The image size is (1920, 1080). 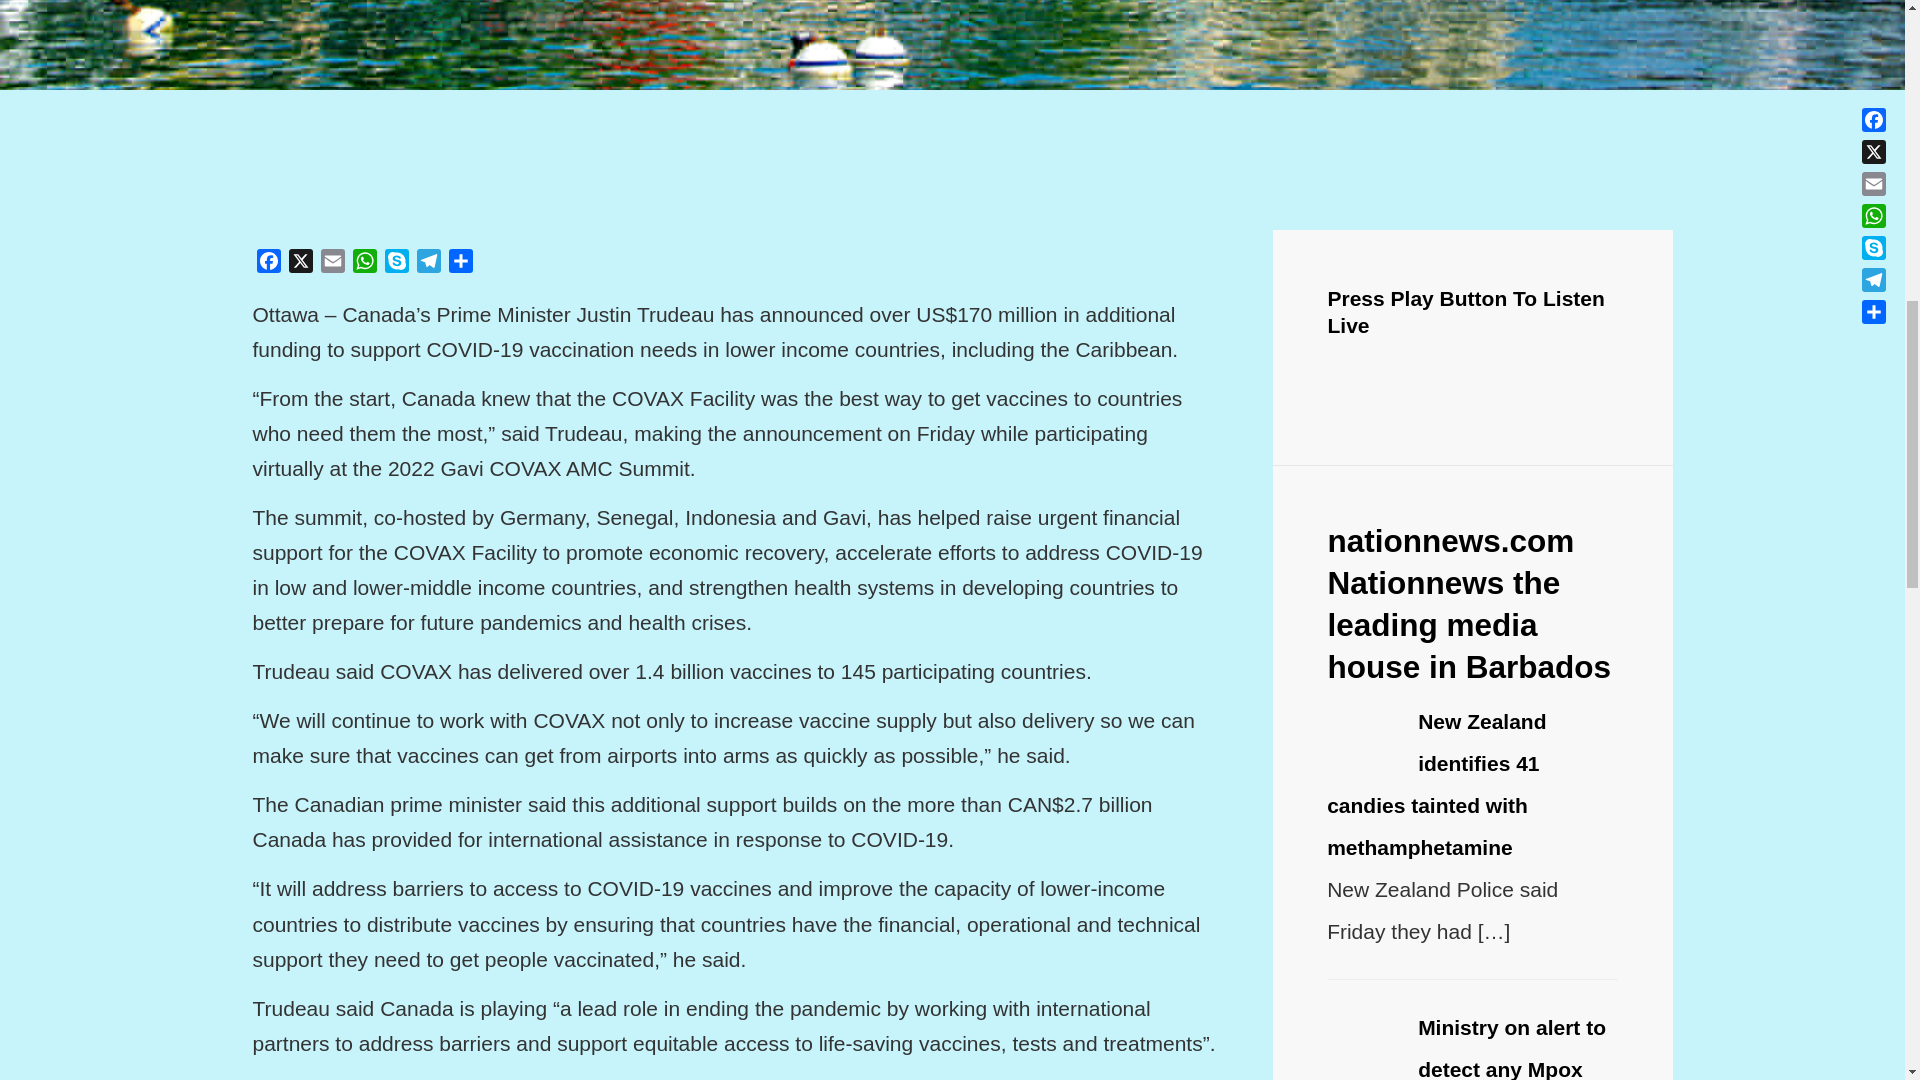 What do you see at coordinates (364, 264) in the screenshot?
I see `WhatsApp` at bounding box center [364, 264].